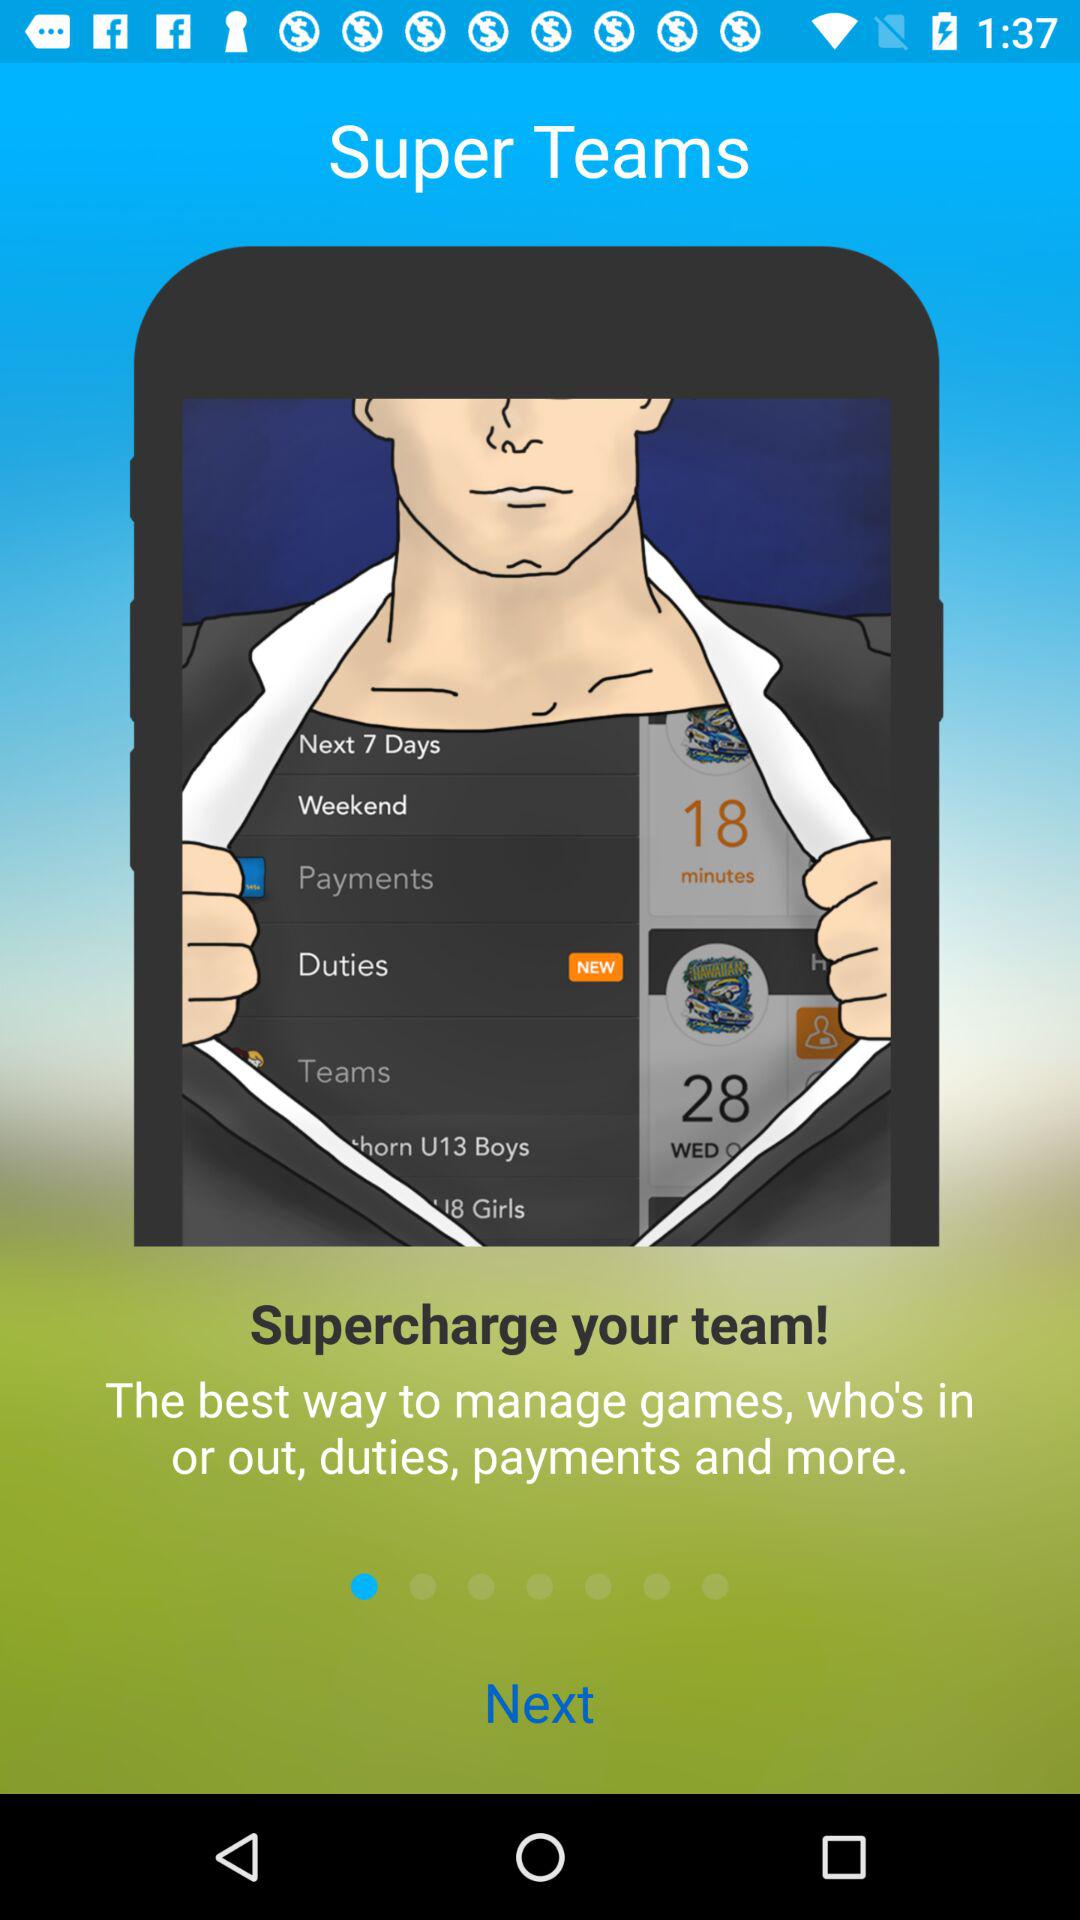 This screenshot has height=1920, width=1080. I want to click on next screen, so click(422, 1586).